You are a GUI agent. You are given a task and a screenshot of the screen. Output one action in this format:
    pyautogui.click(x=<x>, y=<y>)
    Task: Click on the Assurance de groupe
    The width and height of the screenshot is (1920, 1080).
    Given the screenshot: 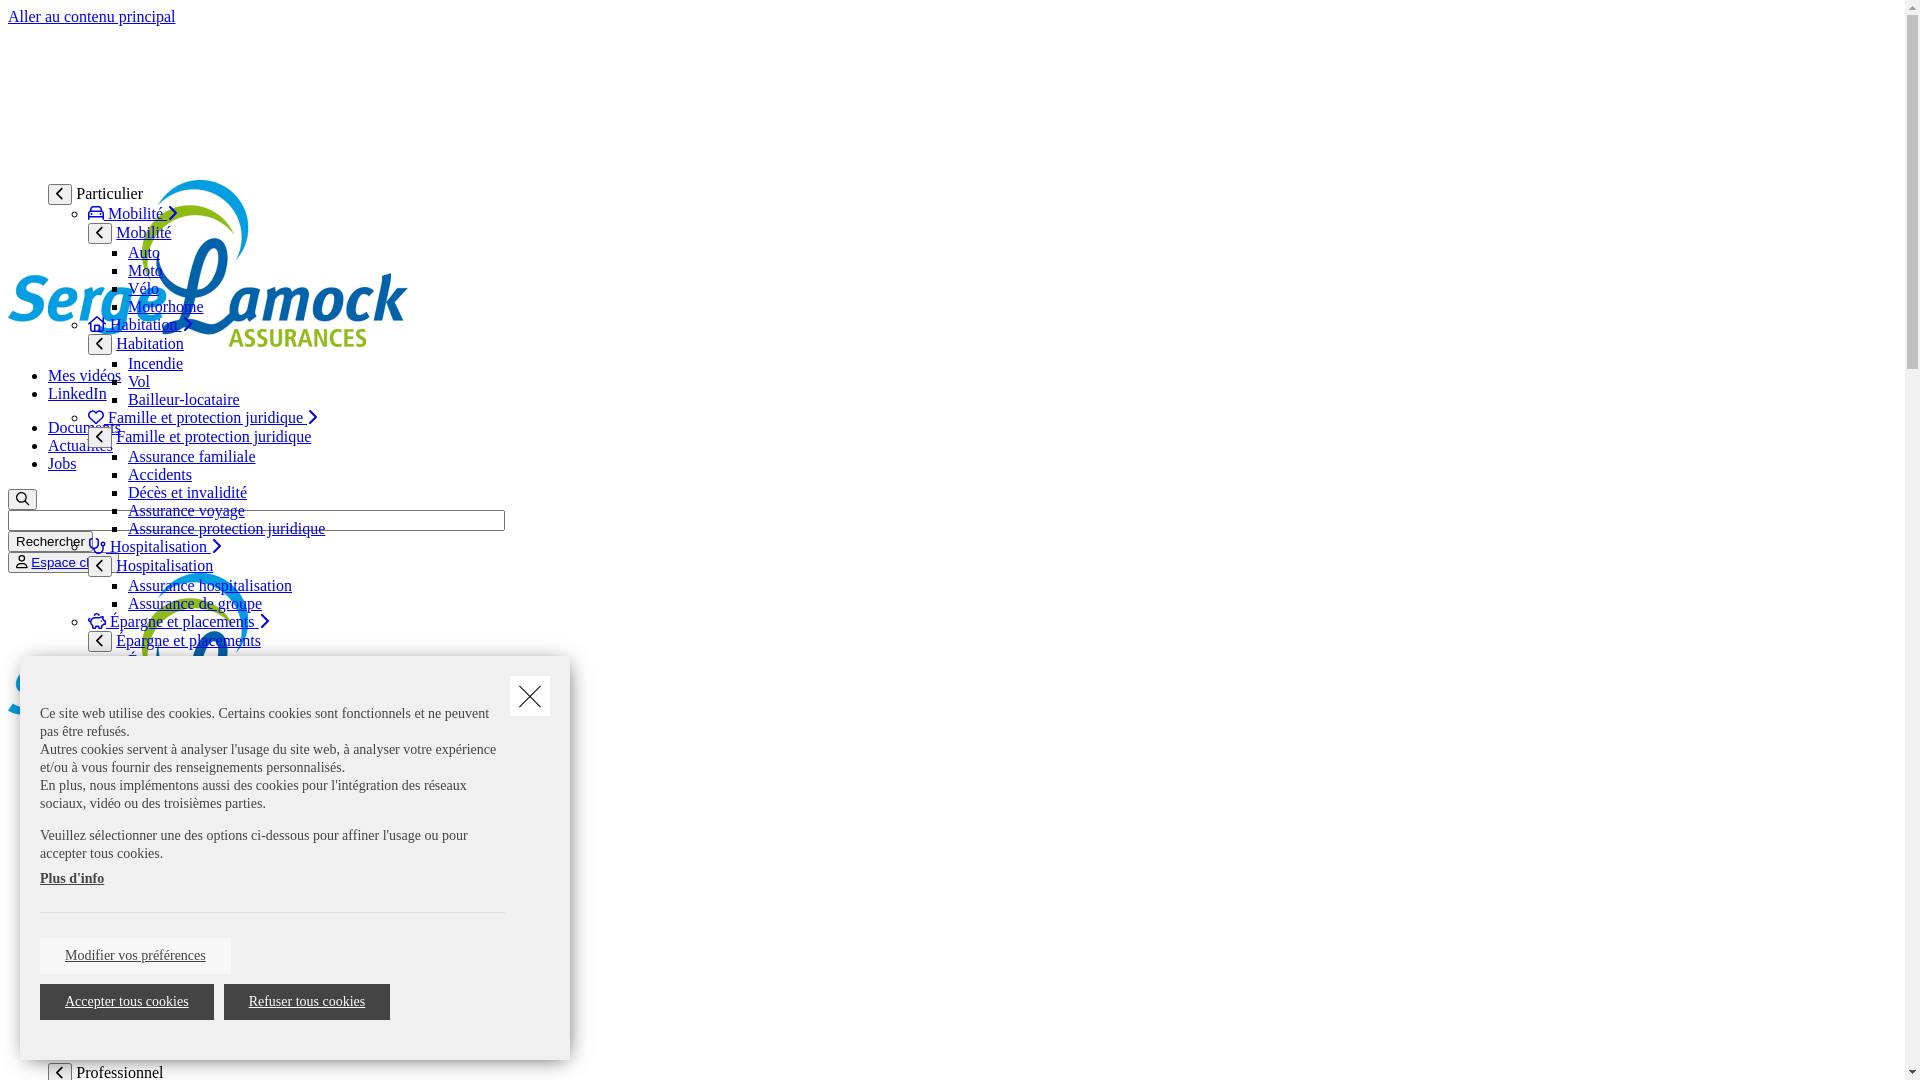 What is the action you would take?
    pyautogui.click(x=195, y=772)
    